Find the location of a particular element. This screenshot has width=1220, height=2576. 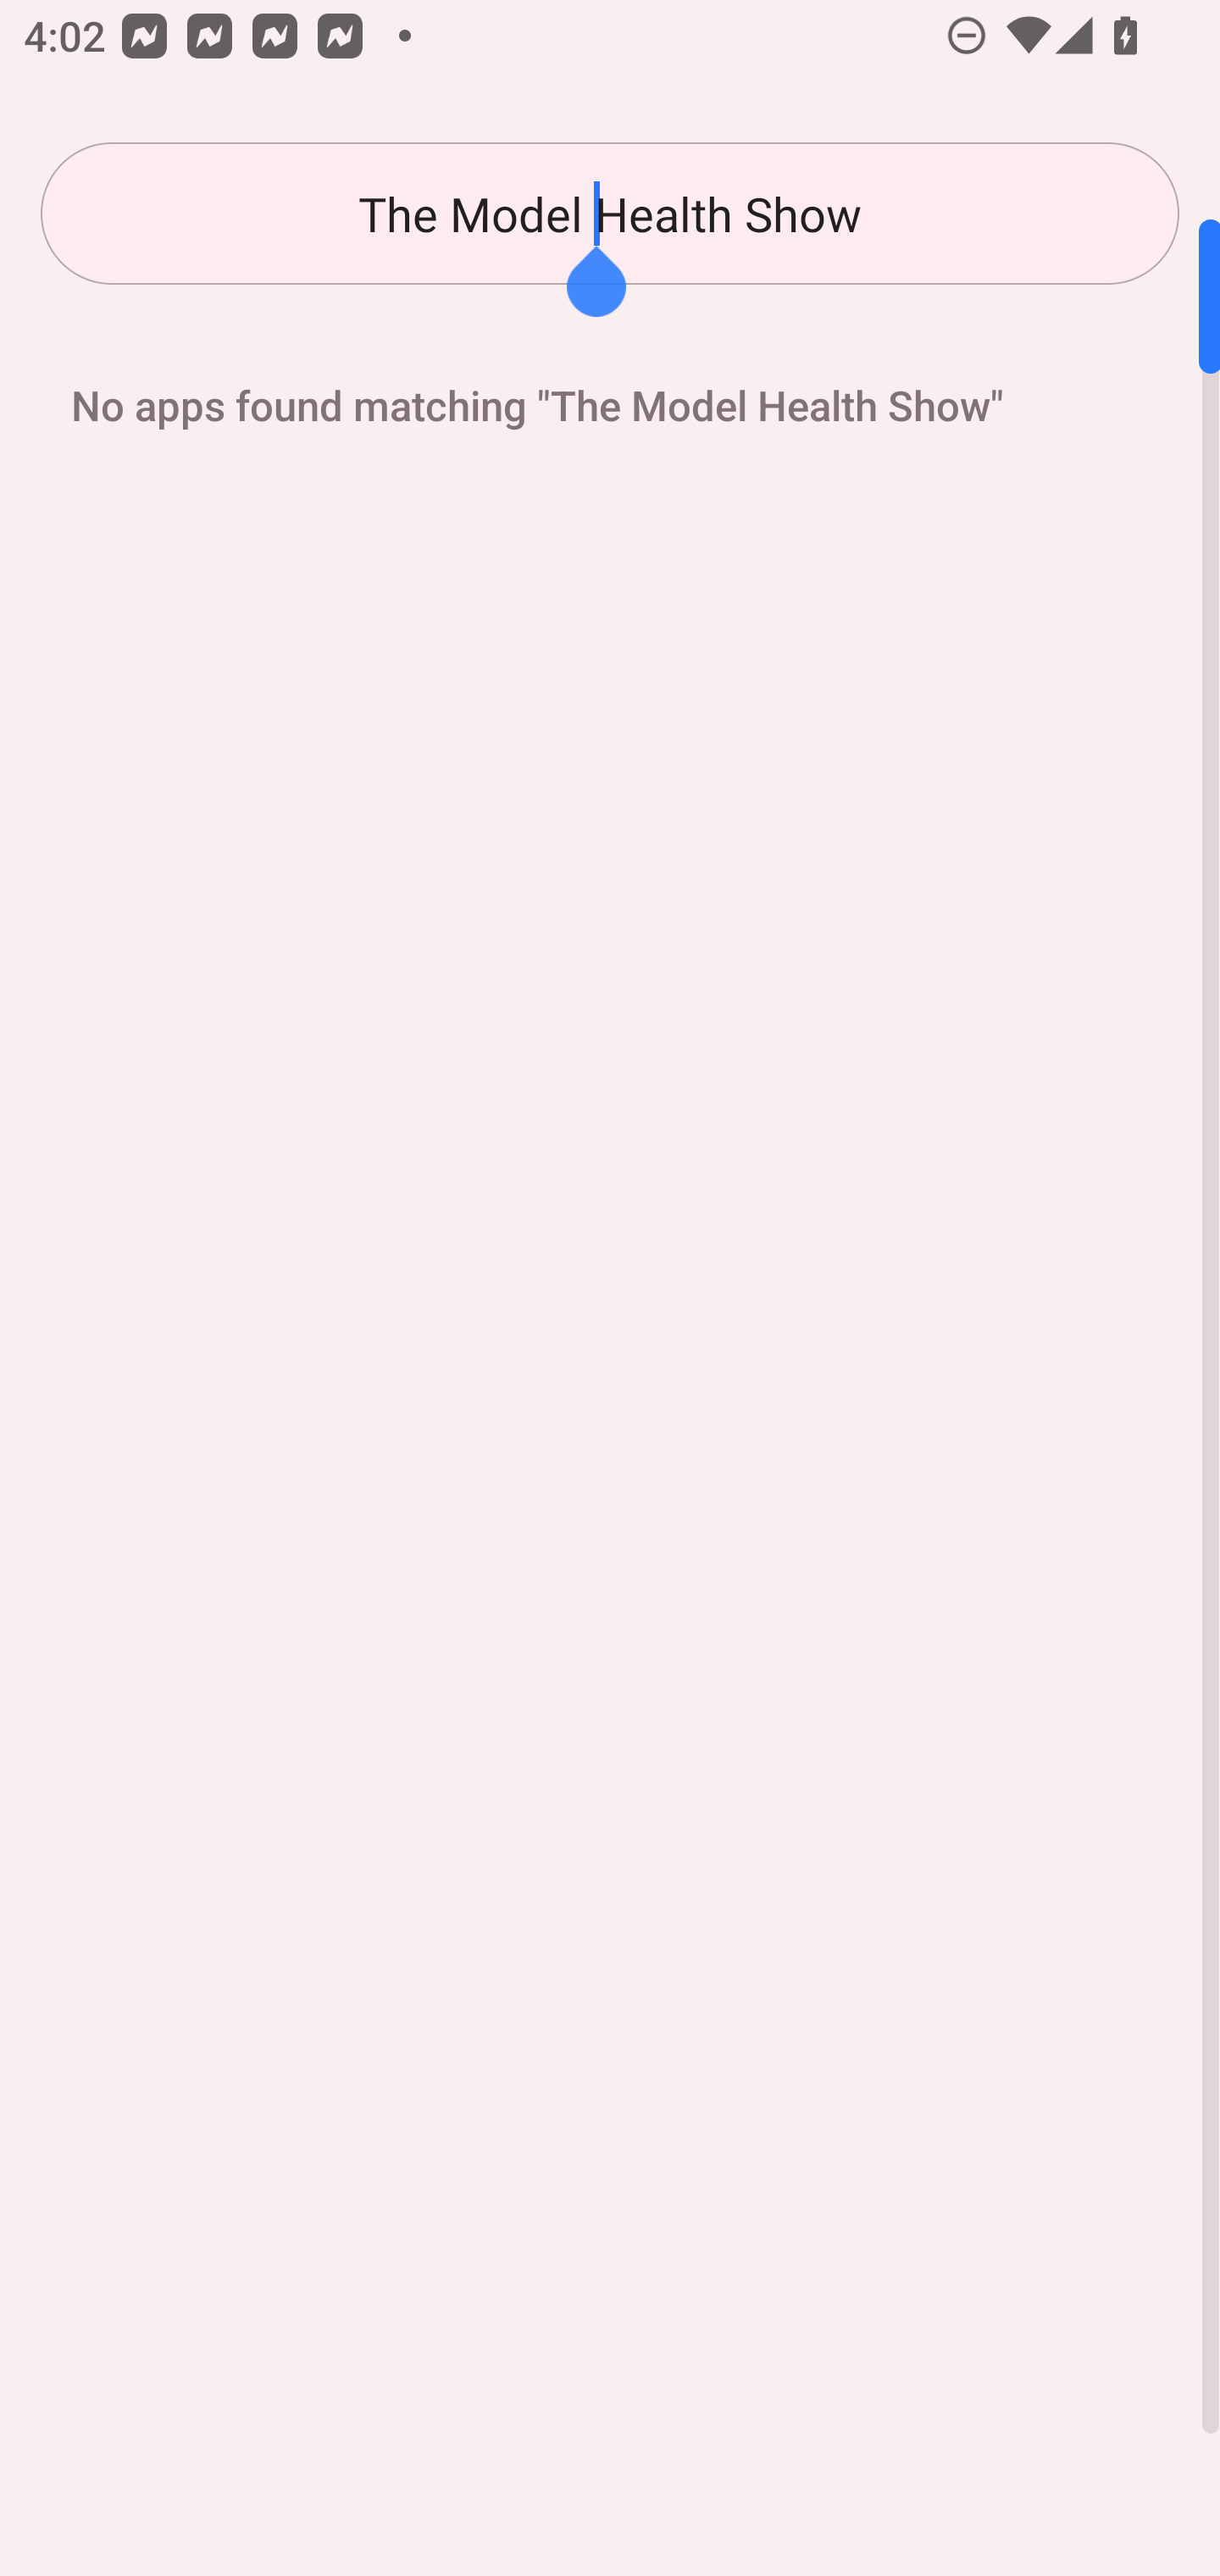

The Model Health Show is located at coordinates (610, 214).